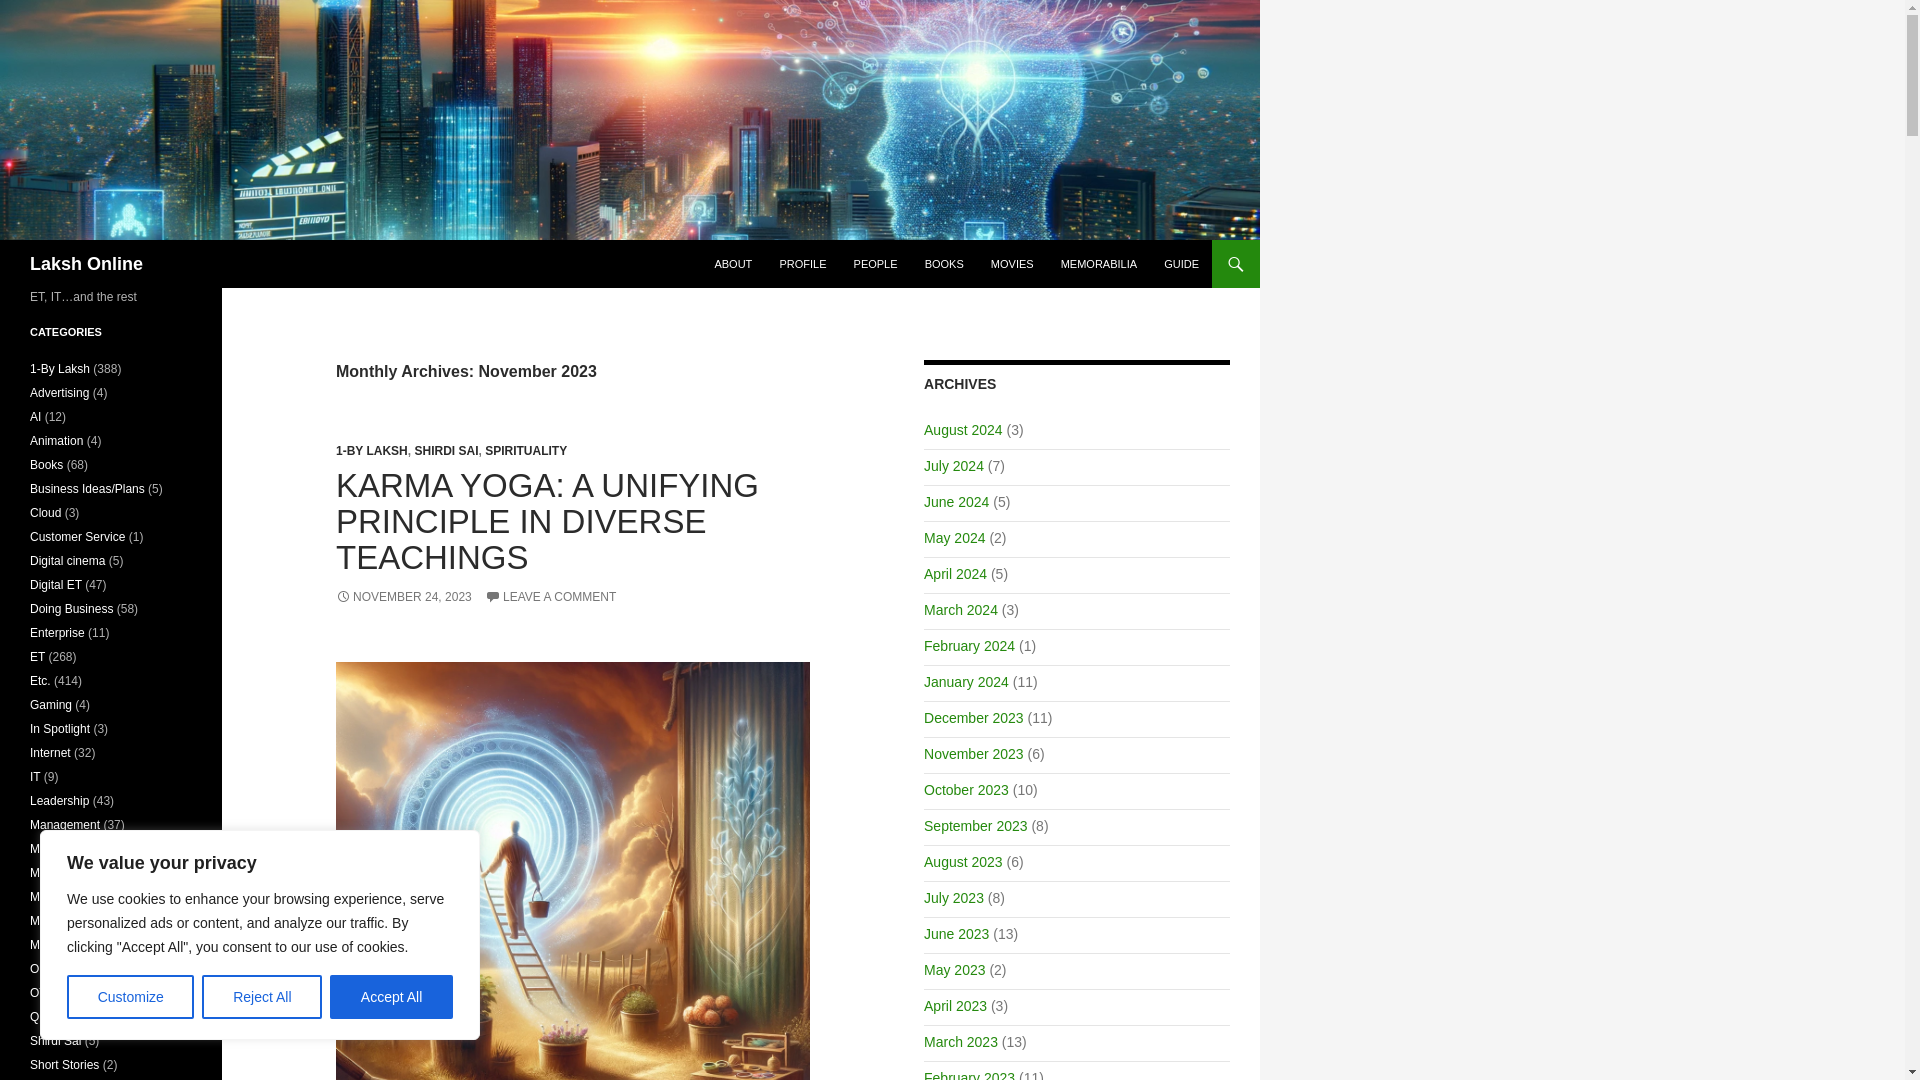 This screenshot has height=1080, width=1920. Describe the element at coordinates (733, 264) in the screenshot. I see `ABOUT` at that location.